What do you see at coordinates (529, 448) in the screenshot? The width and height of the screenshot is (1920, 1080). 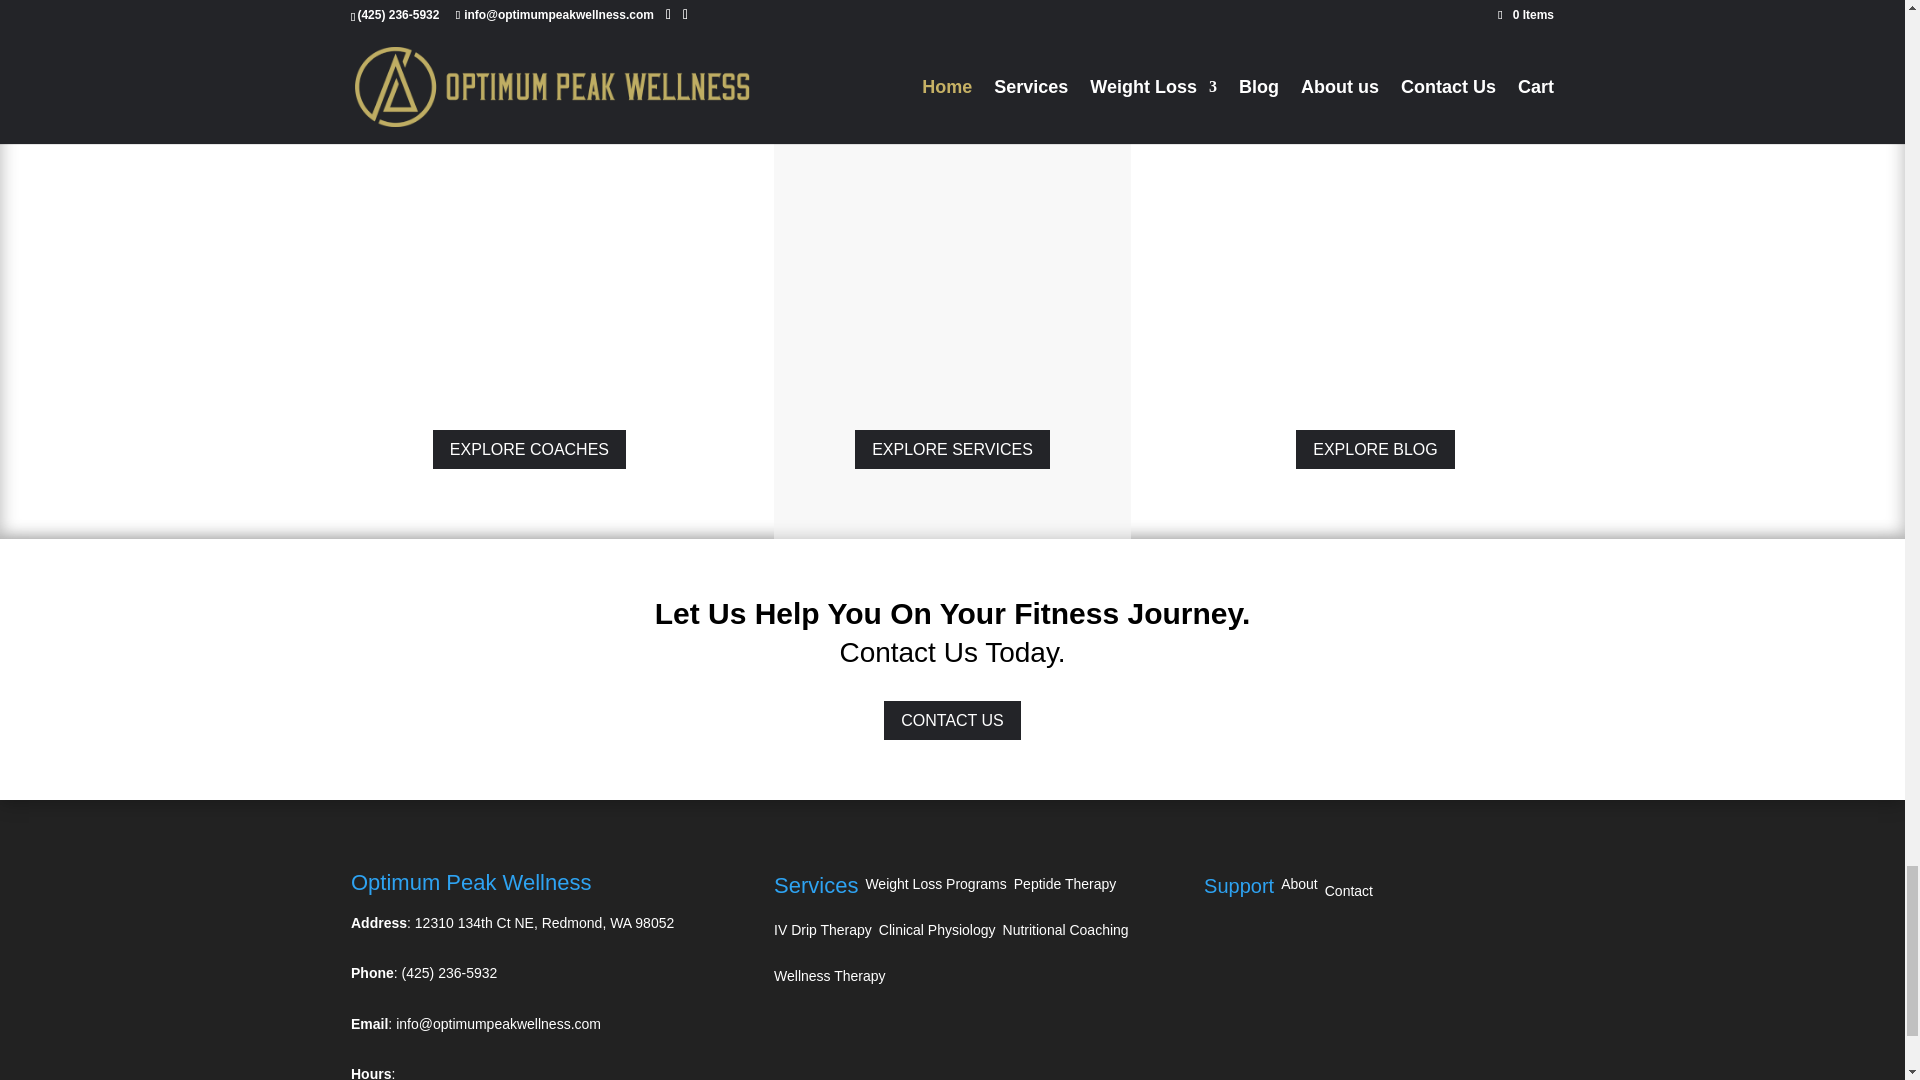 I see `EXPLORE COACHES` at bounding box center [529, 448].